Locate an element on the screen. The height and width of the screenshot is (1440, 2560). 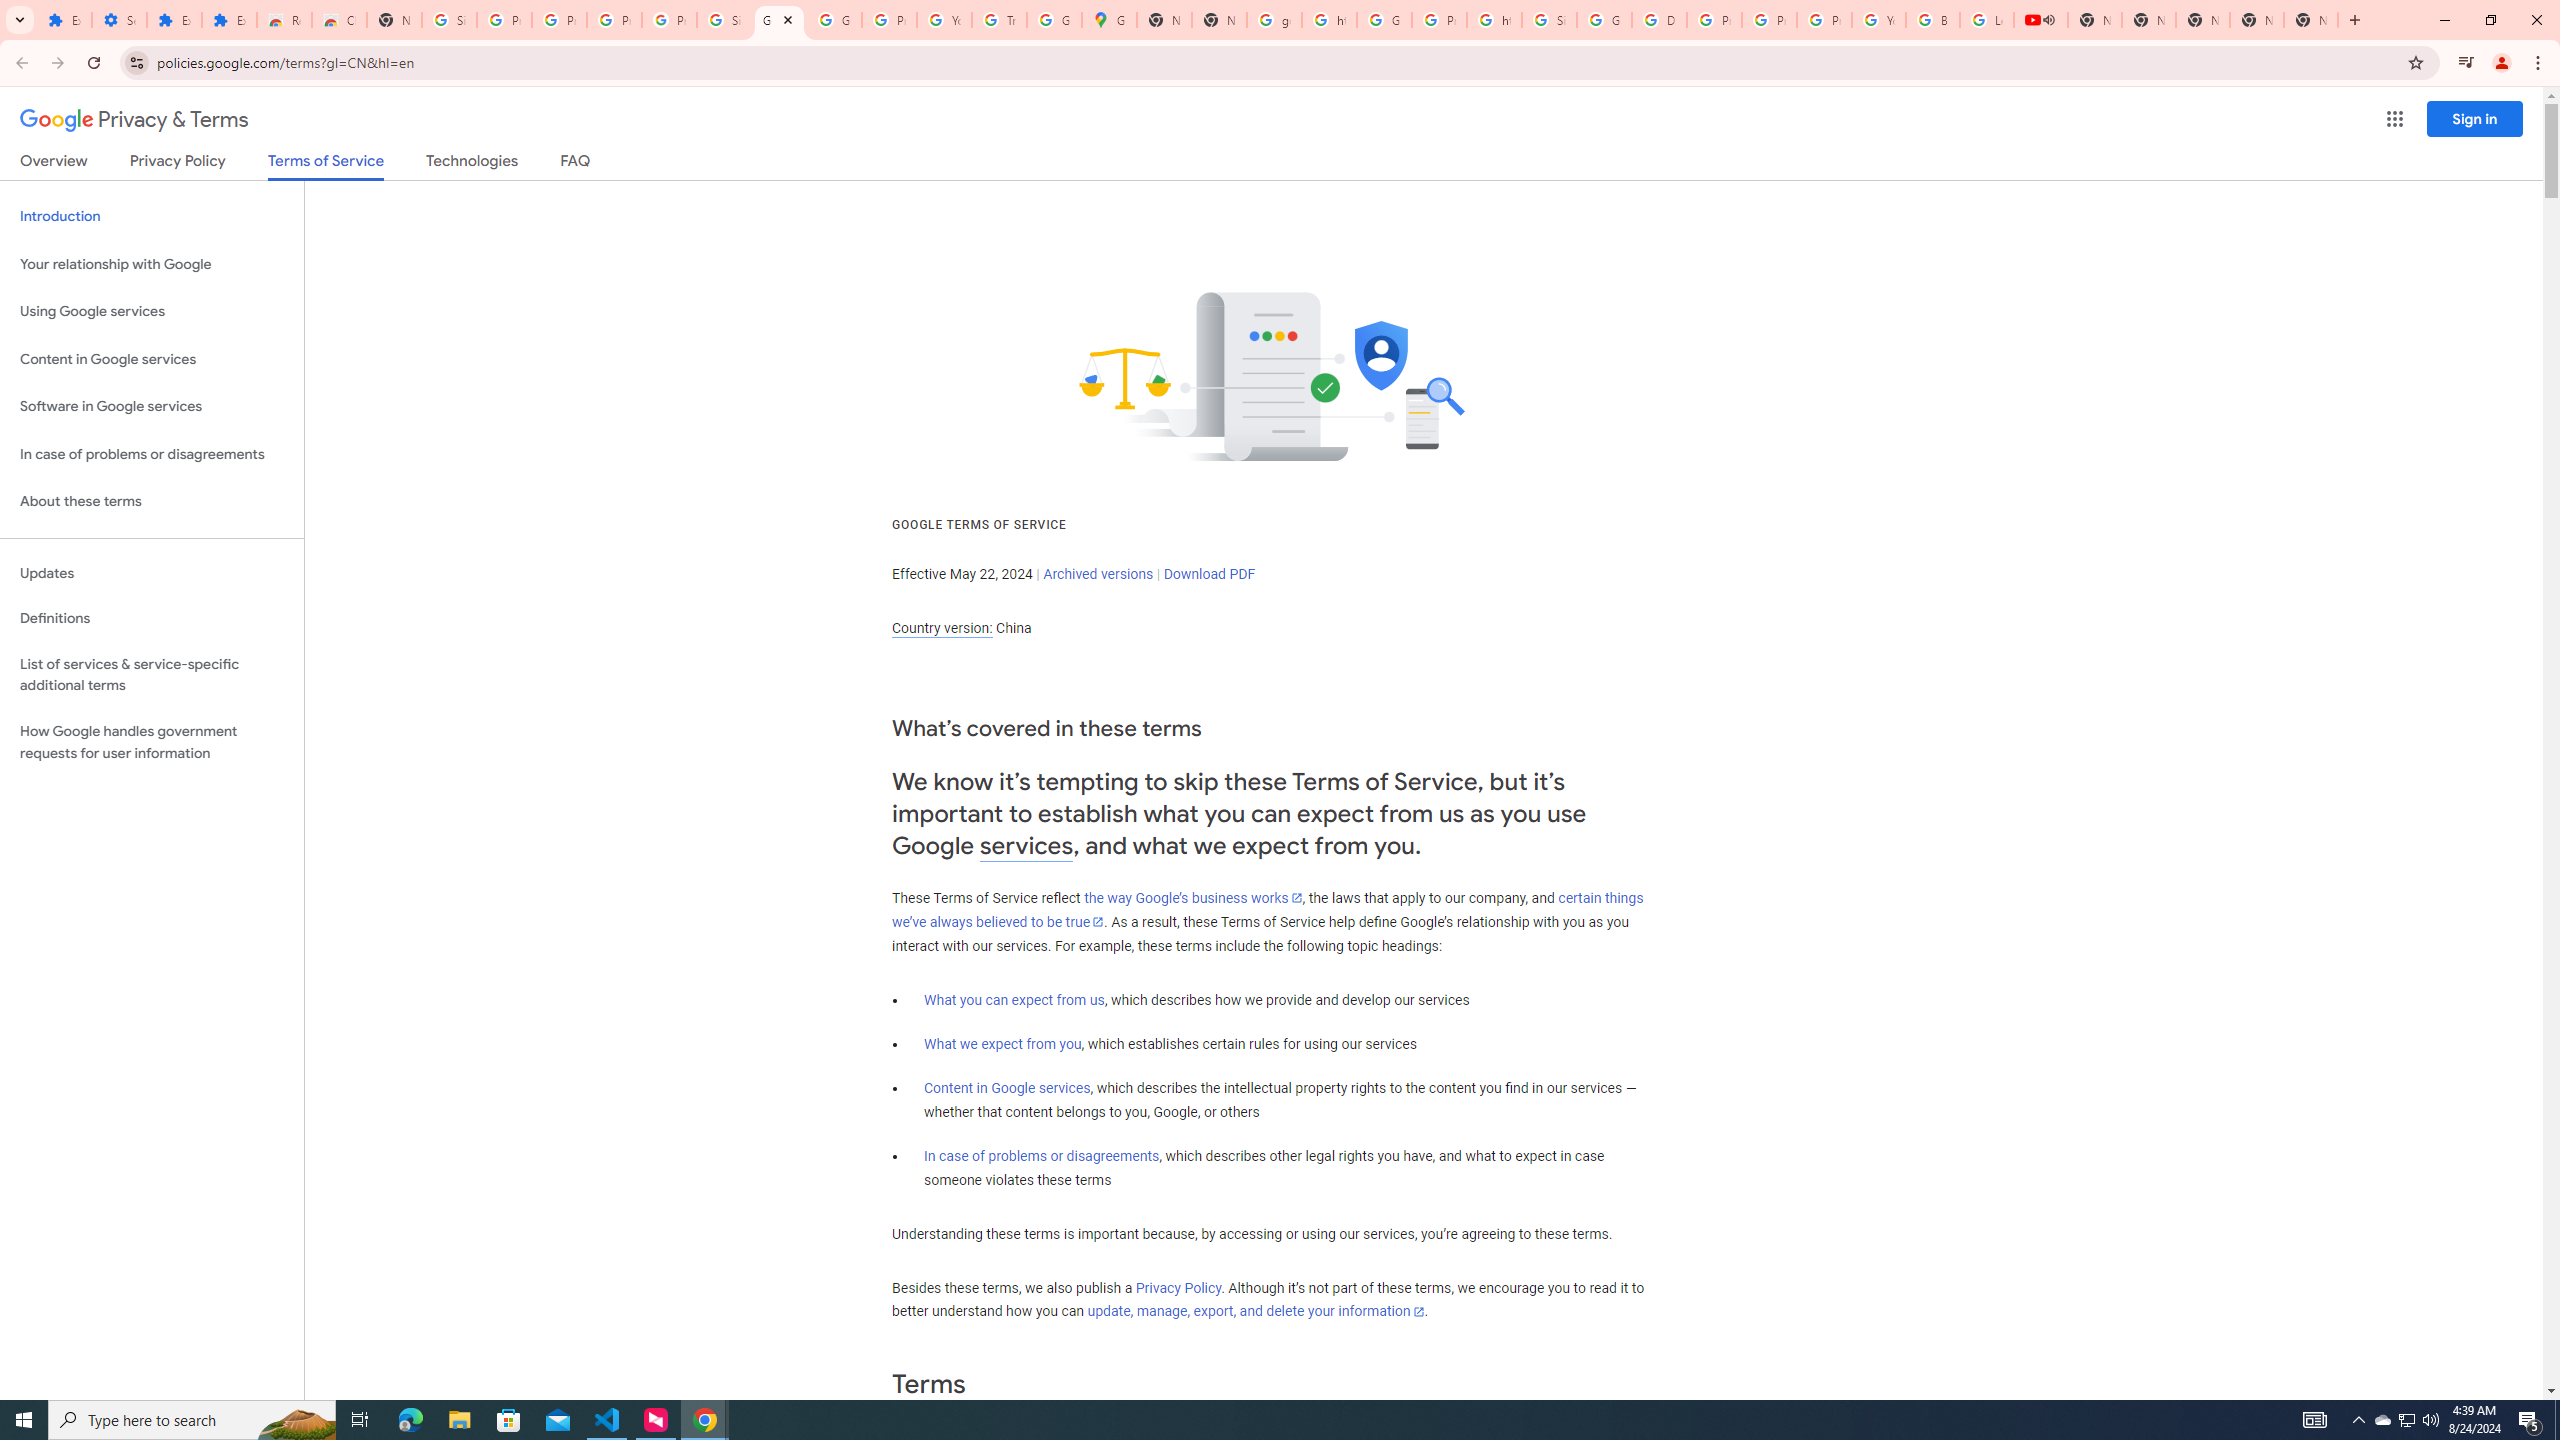
Software in Google services is located at coordinates (152, 406).